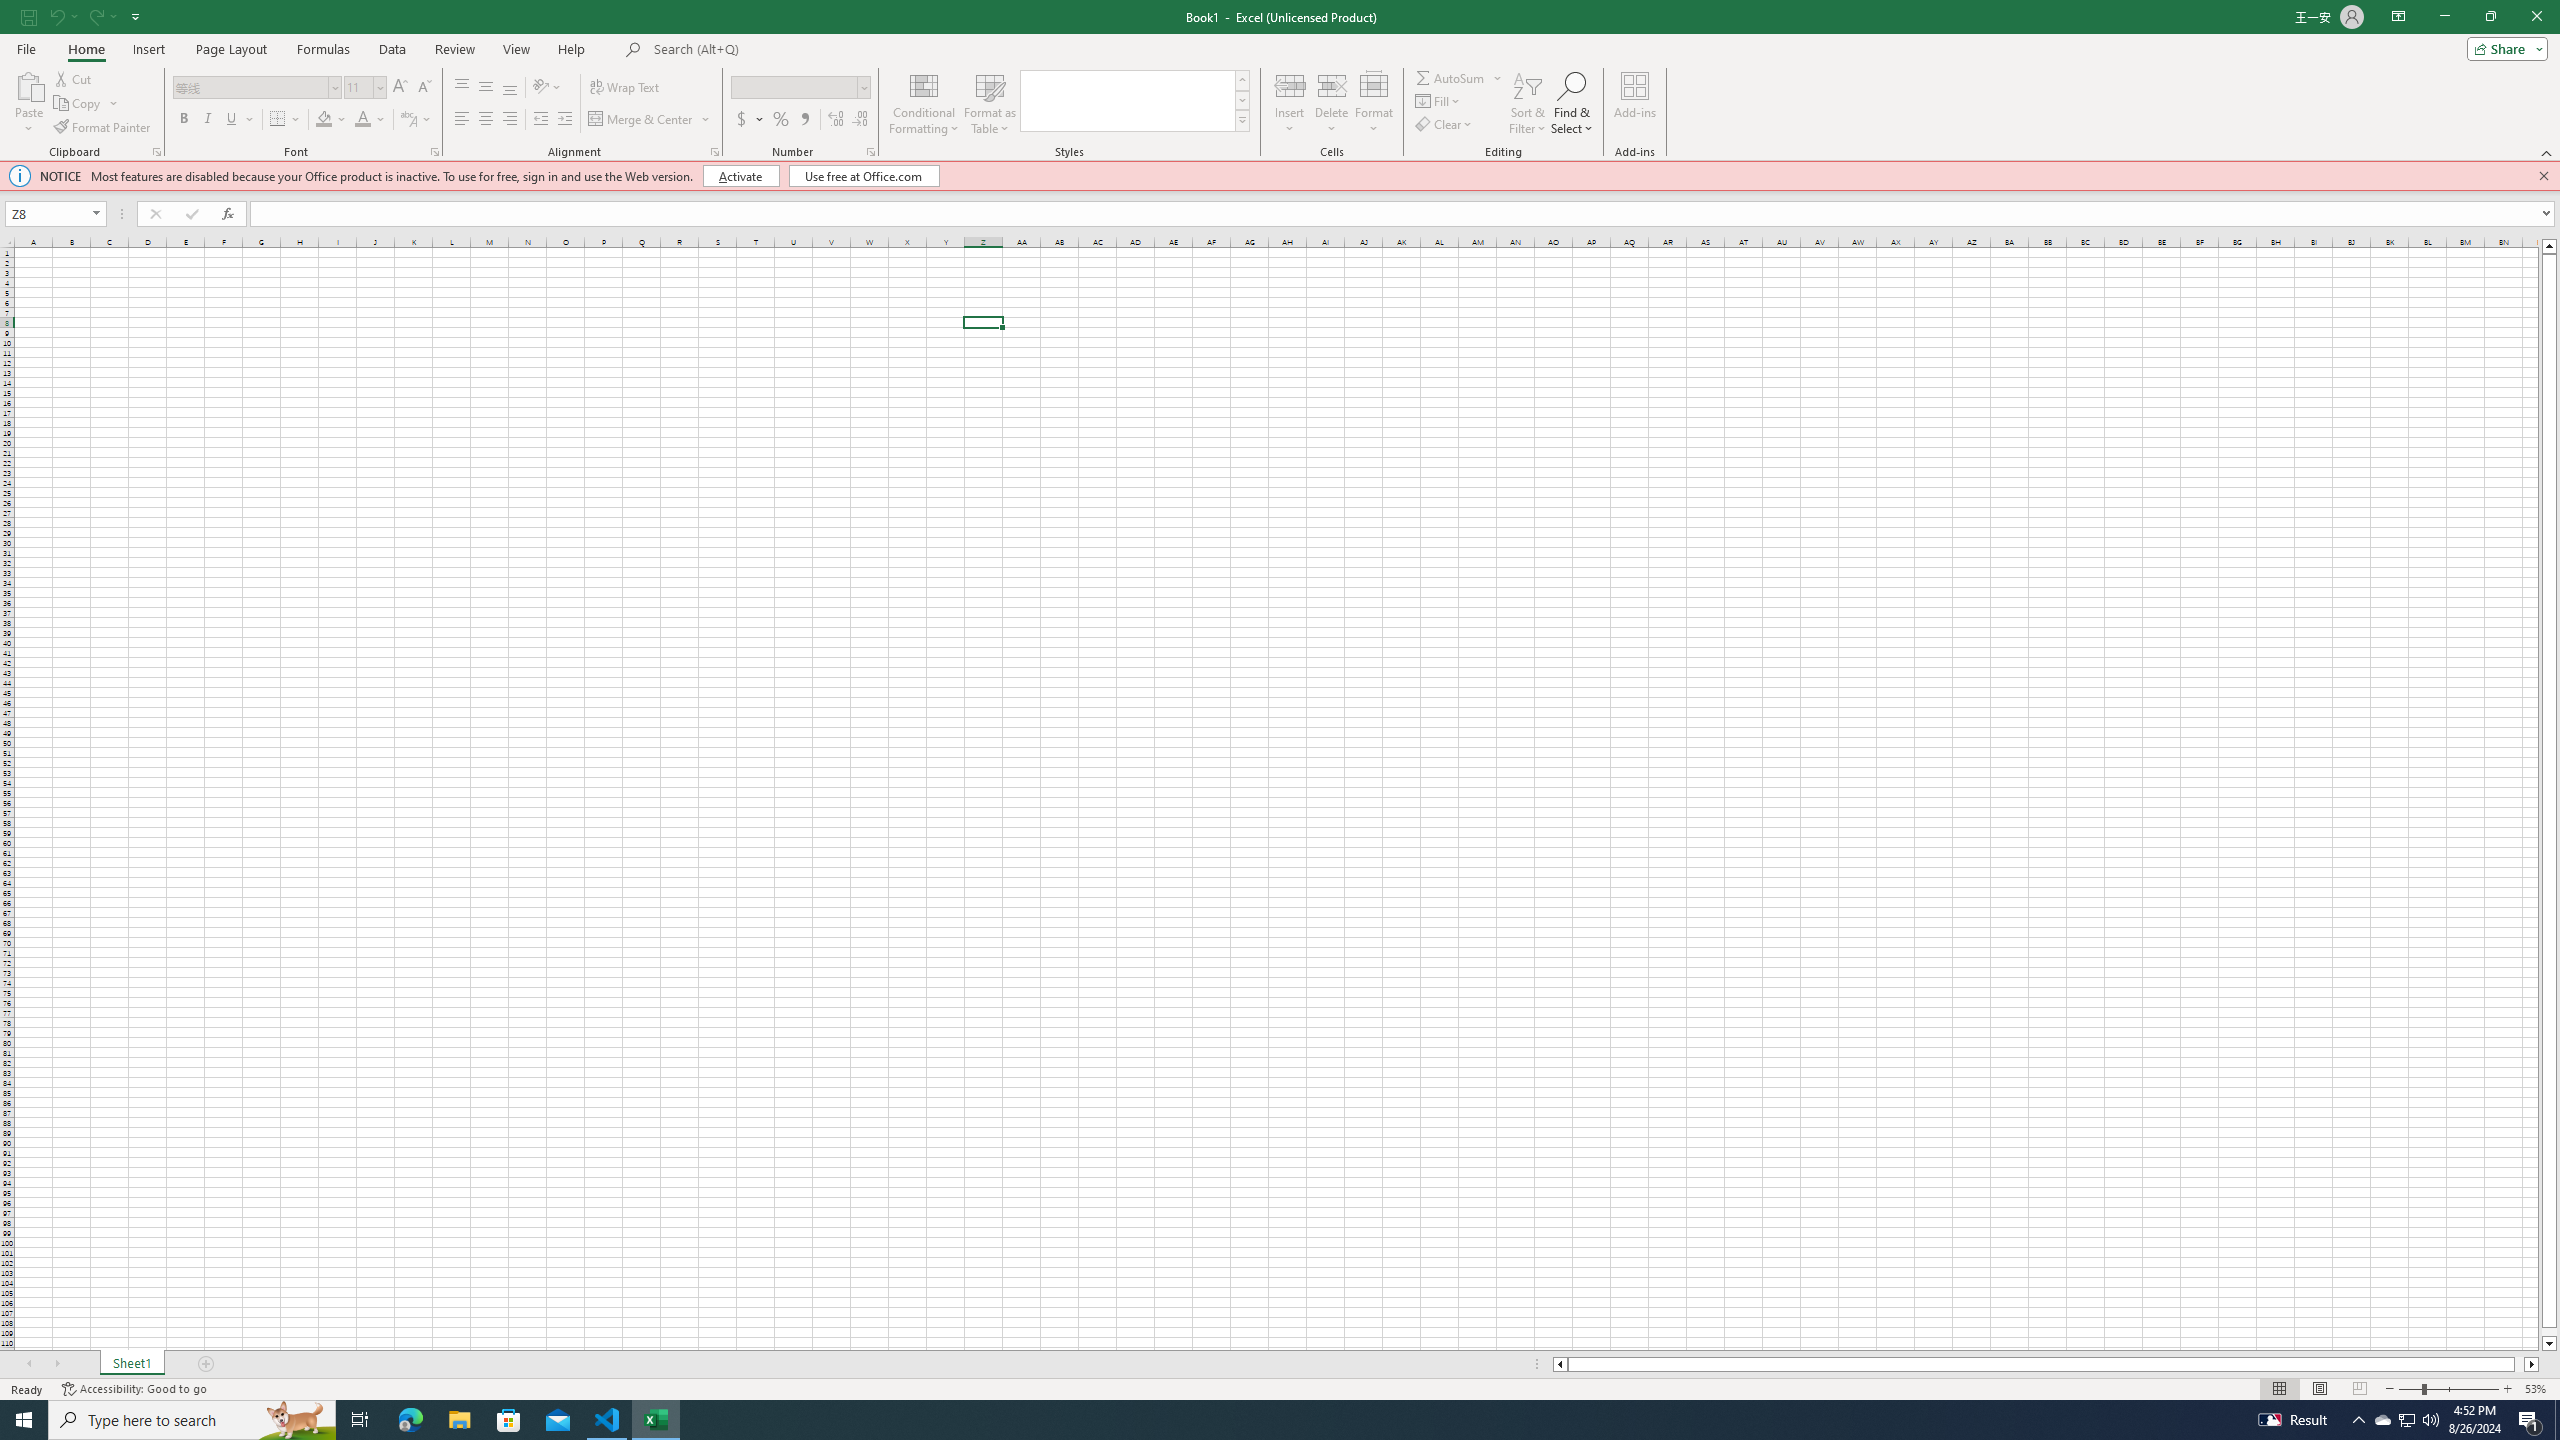 This screenshot has height=1440, width=2560. I want to click on Number Format, so click(801, 88).